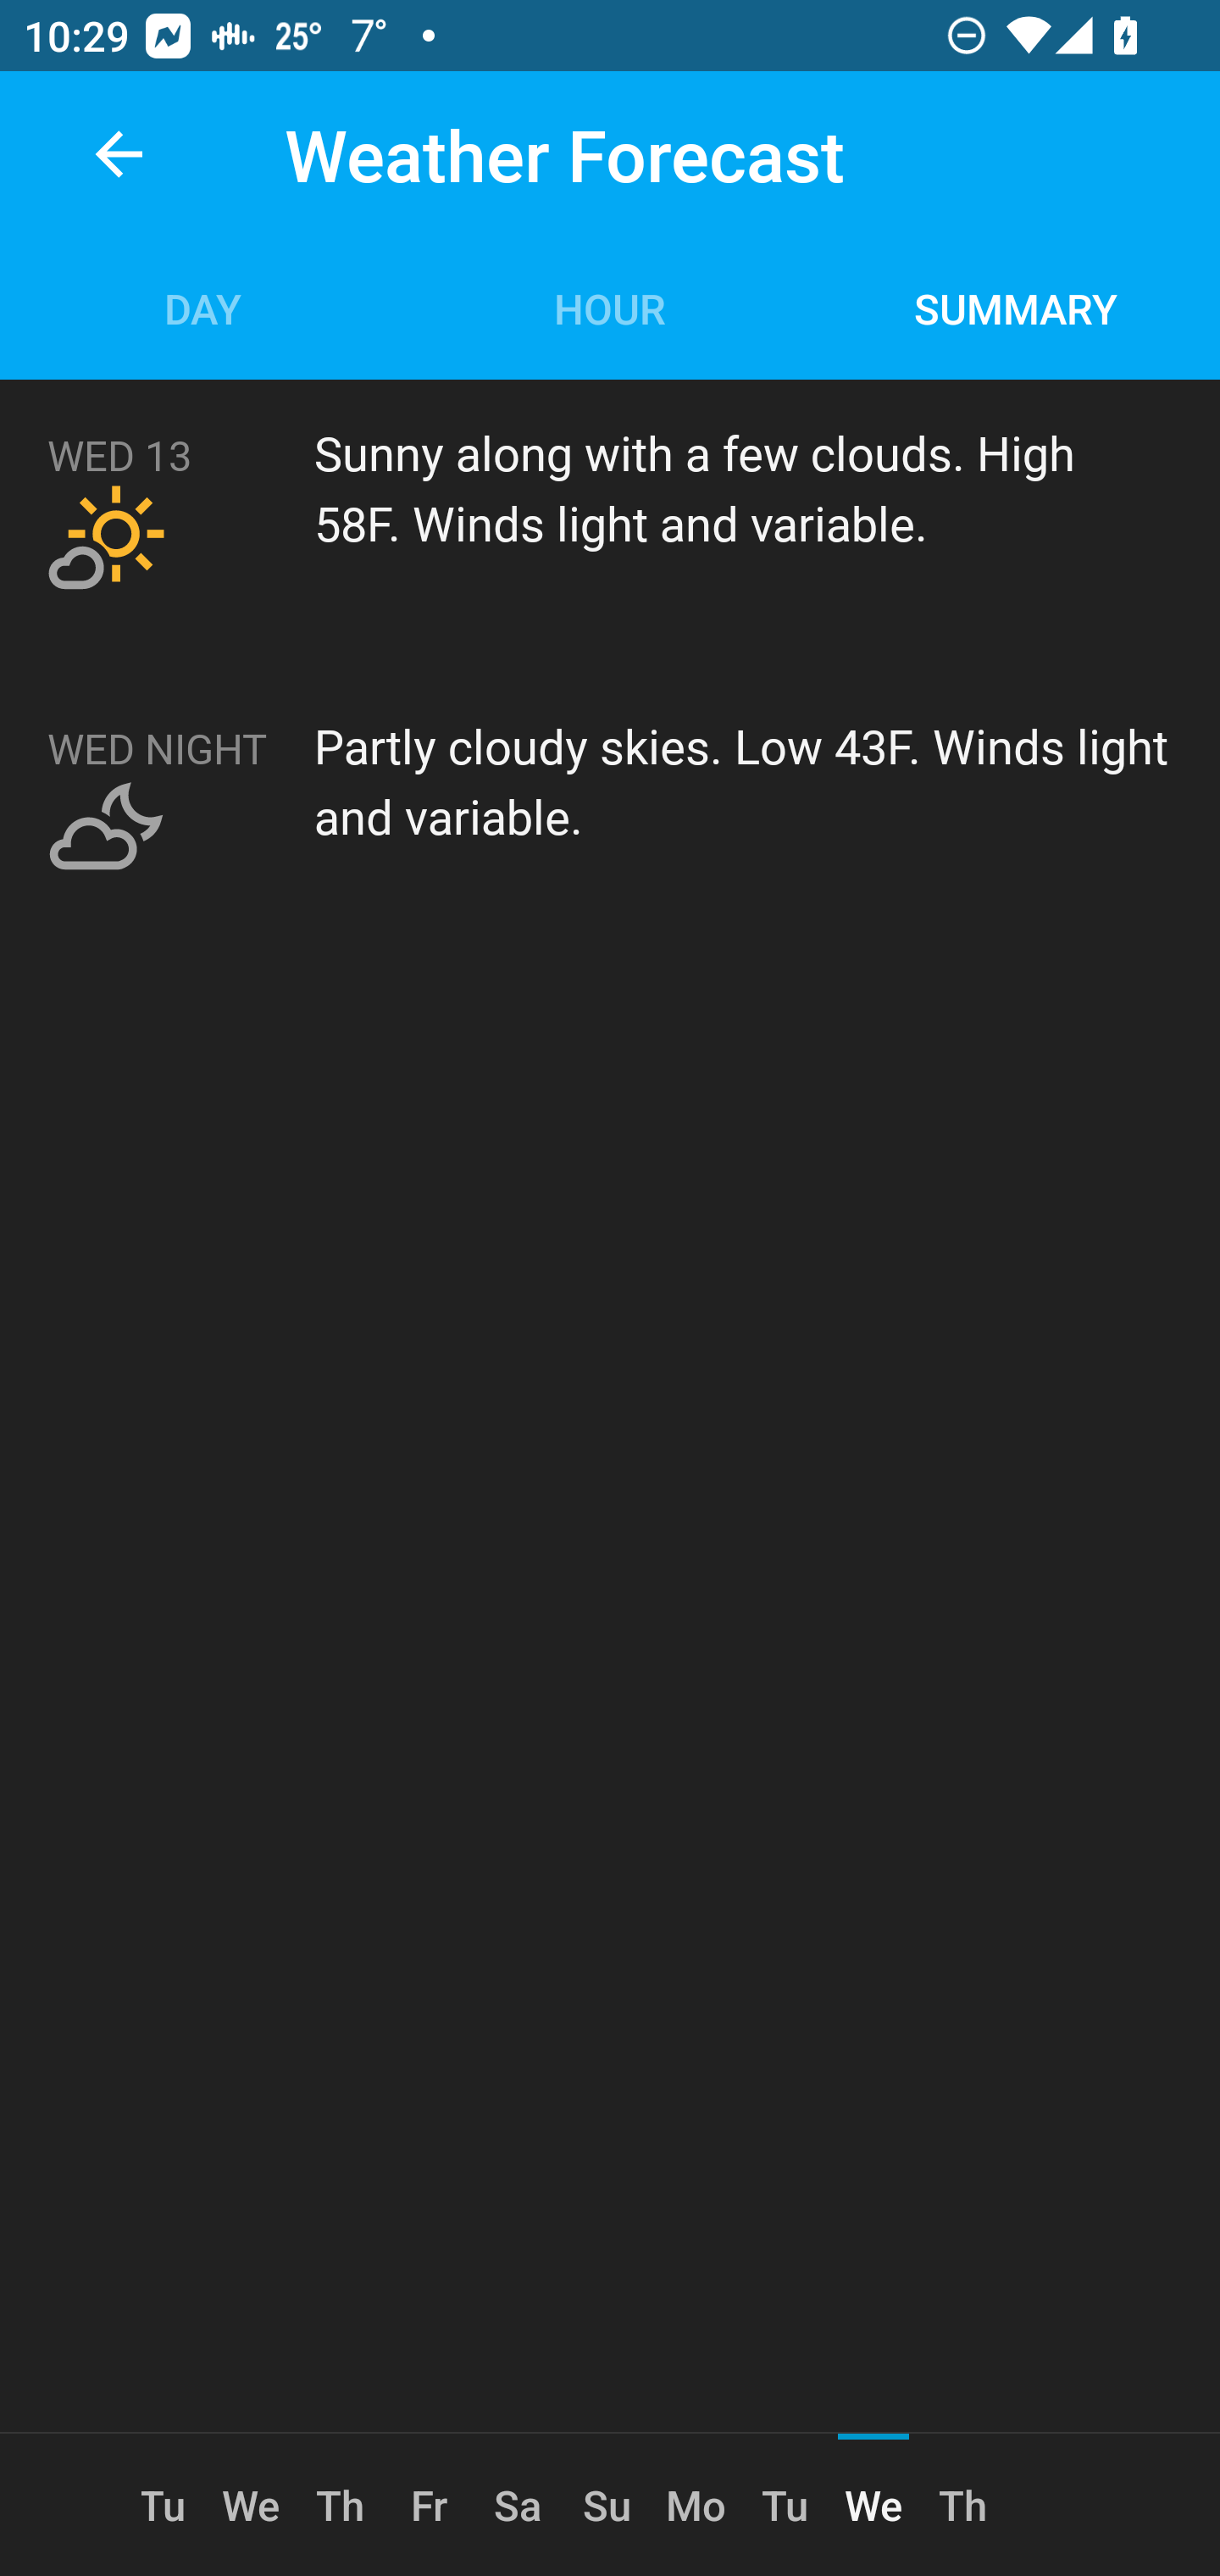 This screenshot has height=2576, width=1220. I want to click on Tu, so click(785, 2505).